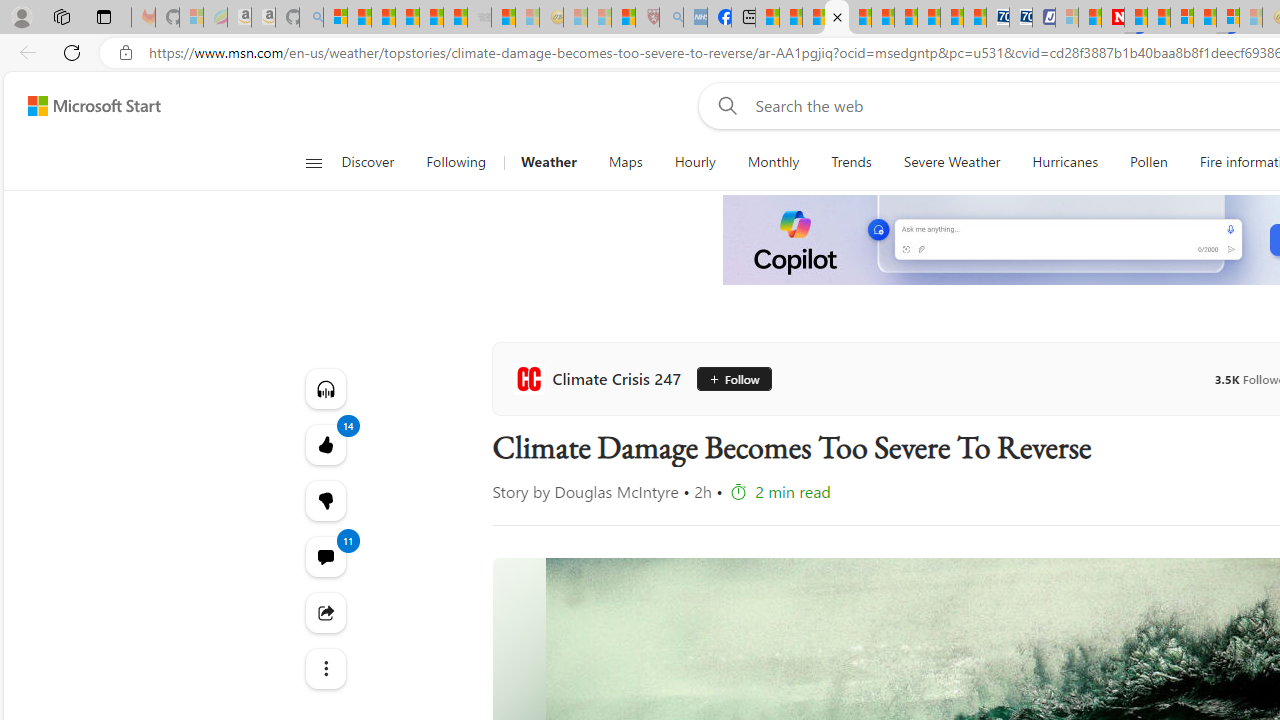 This screenshot has height=720, width=1280. Describe the element at coordinates (324, 444) in the screenshot. I see `14 Like` at that location.